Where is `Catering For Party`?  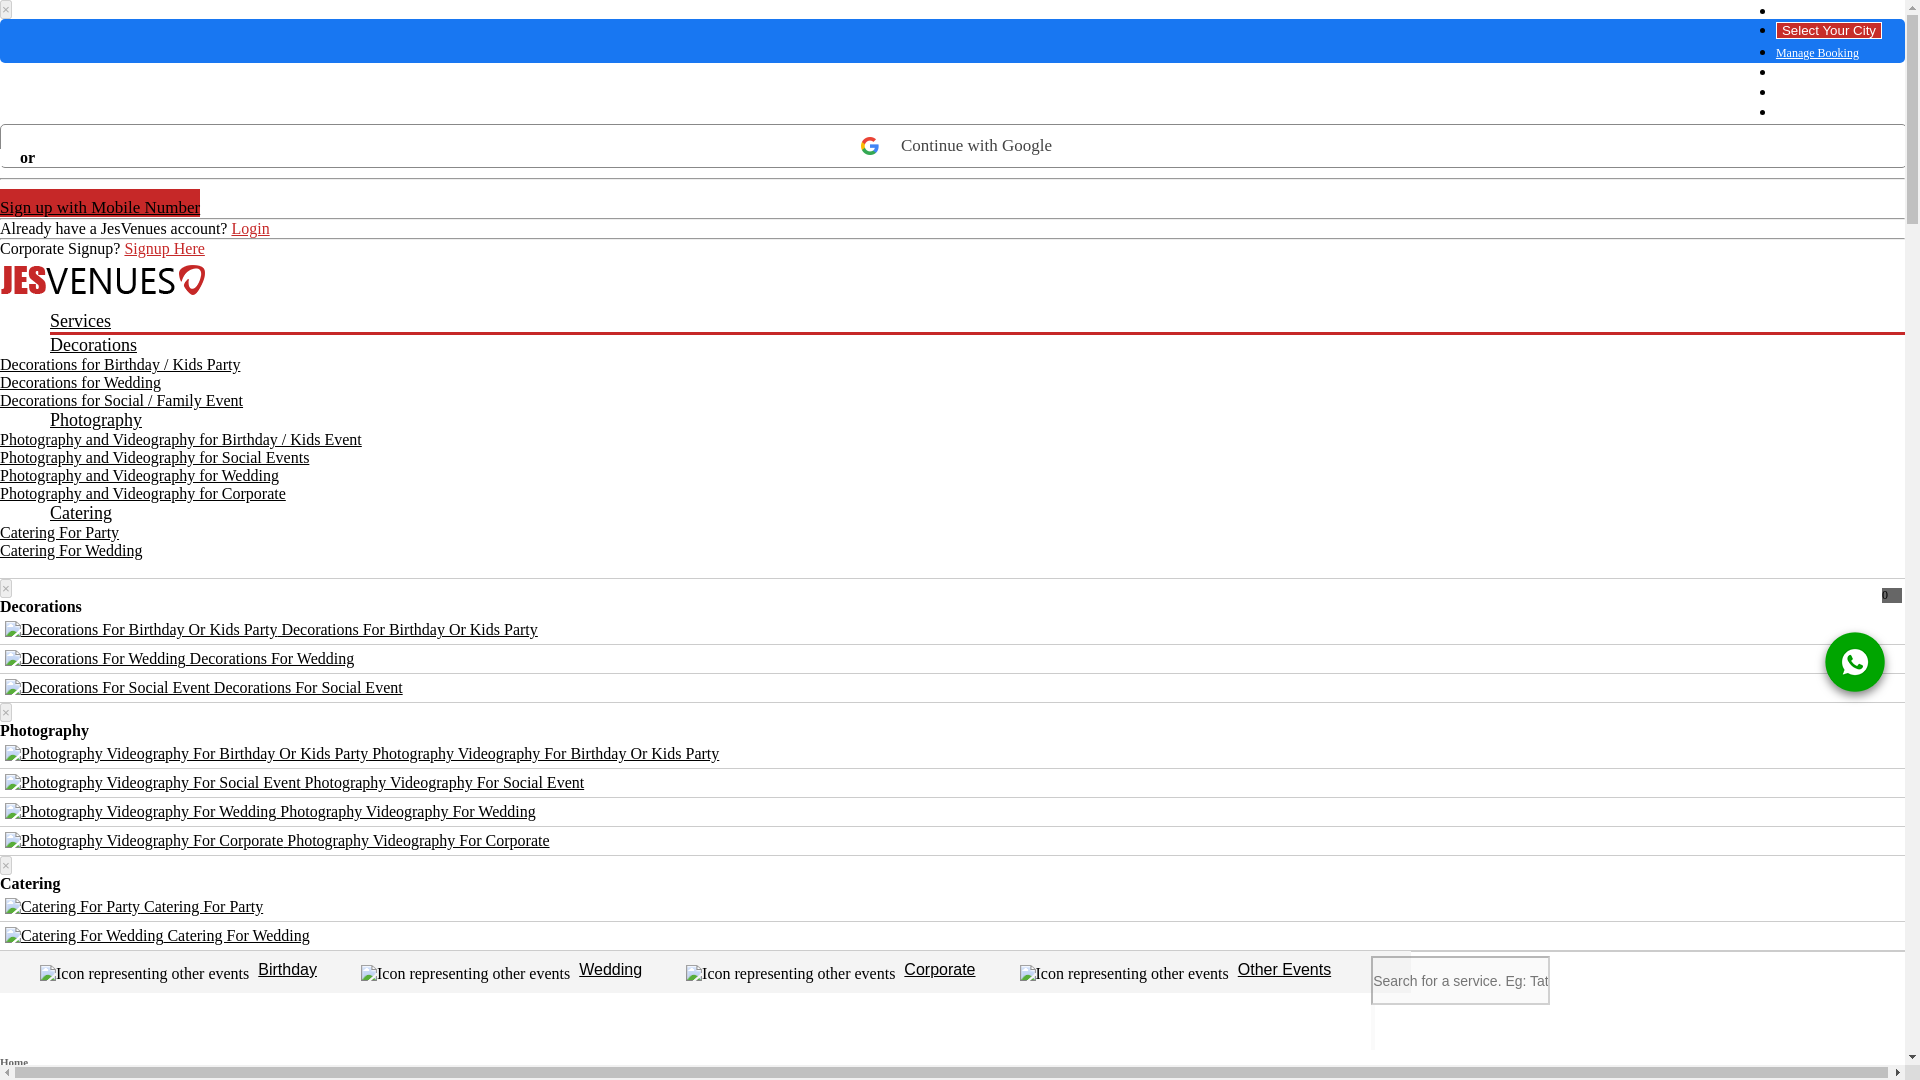 Catering For Party is located at coordinates (60, 532).